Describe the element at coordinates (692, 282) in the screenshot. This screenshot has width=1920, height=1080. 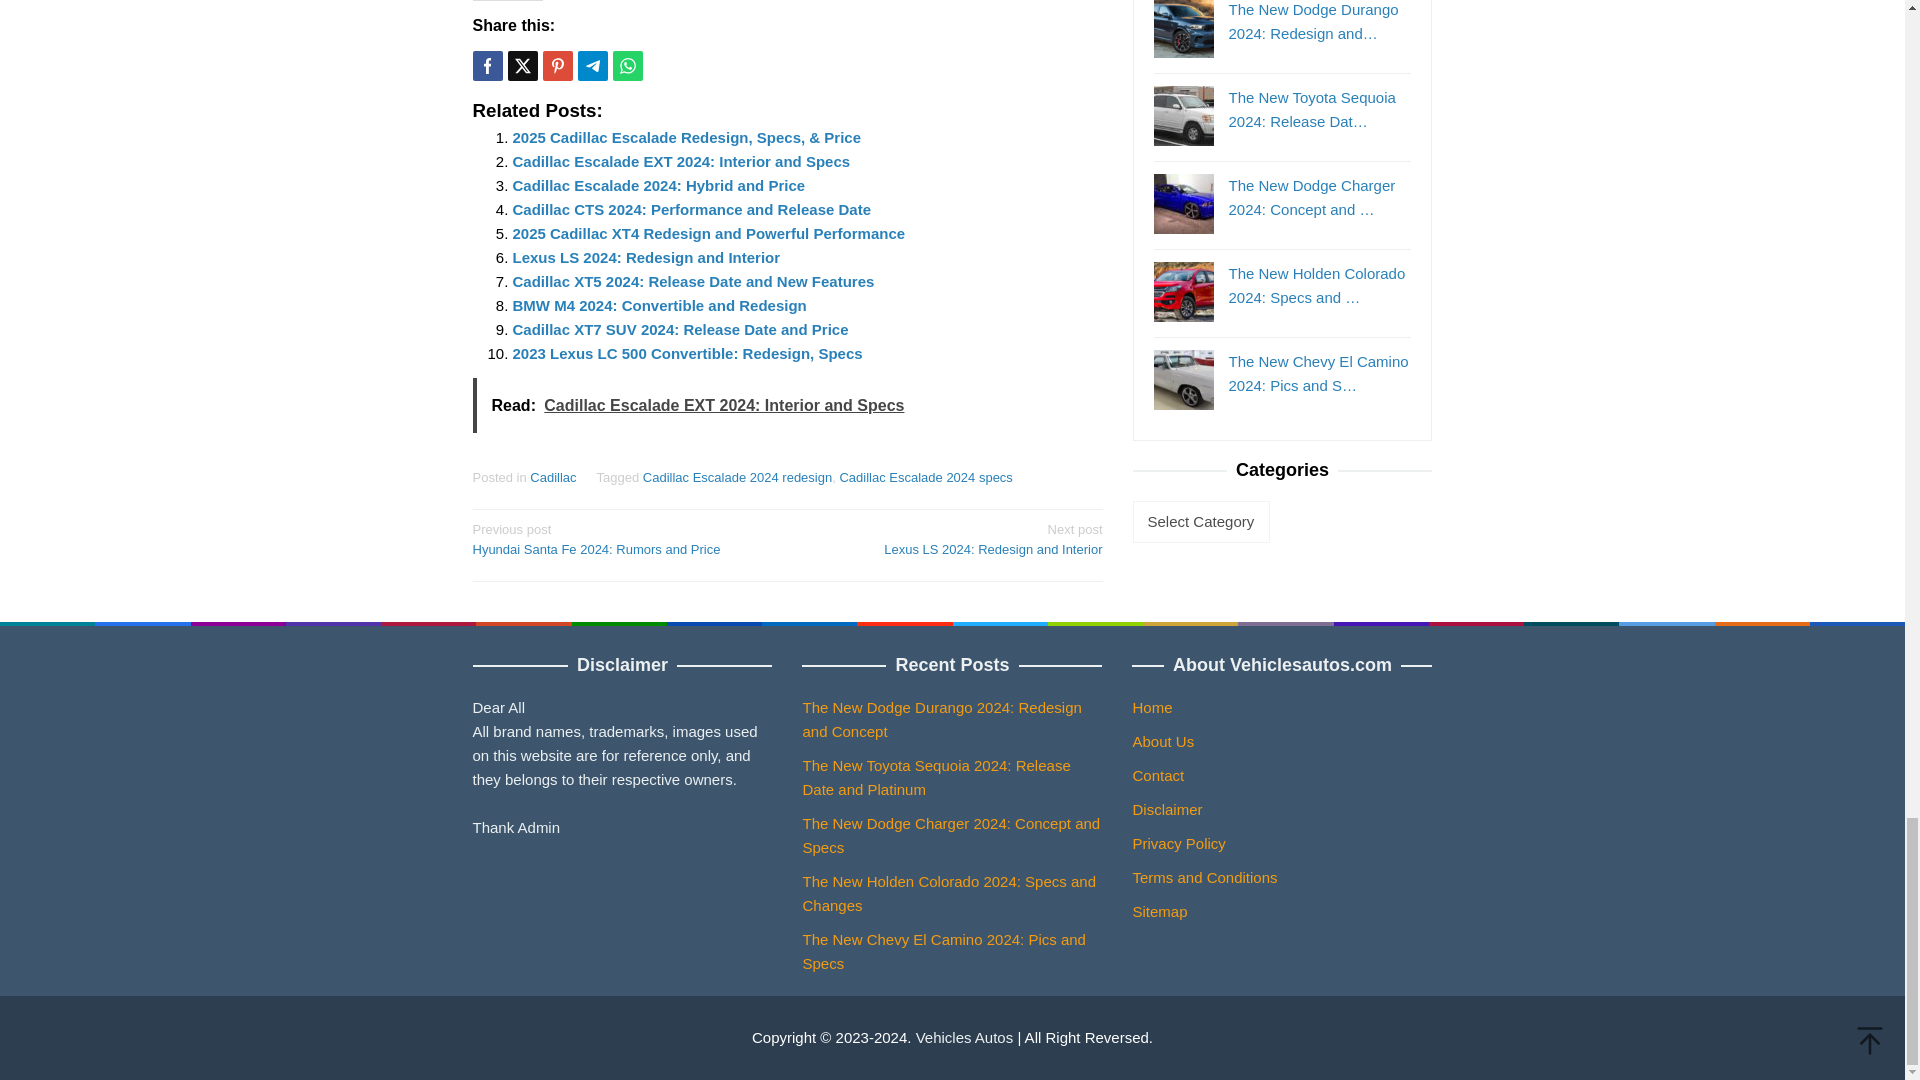
I see `Cadillac XT5 2024: Release Date and New Features` at that location.